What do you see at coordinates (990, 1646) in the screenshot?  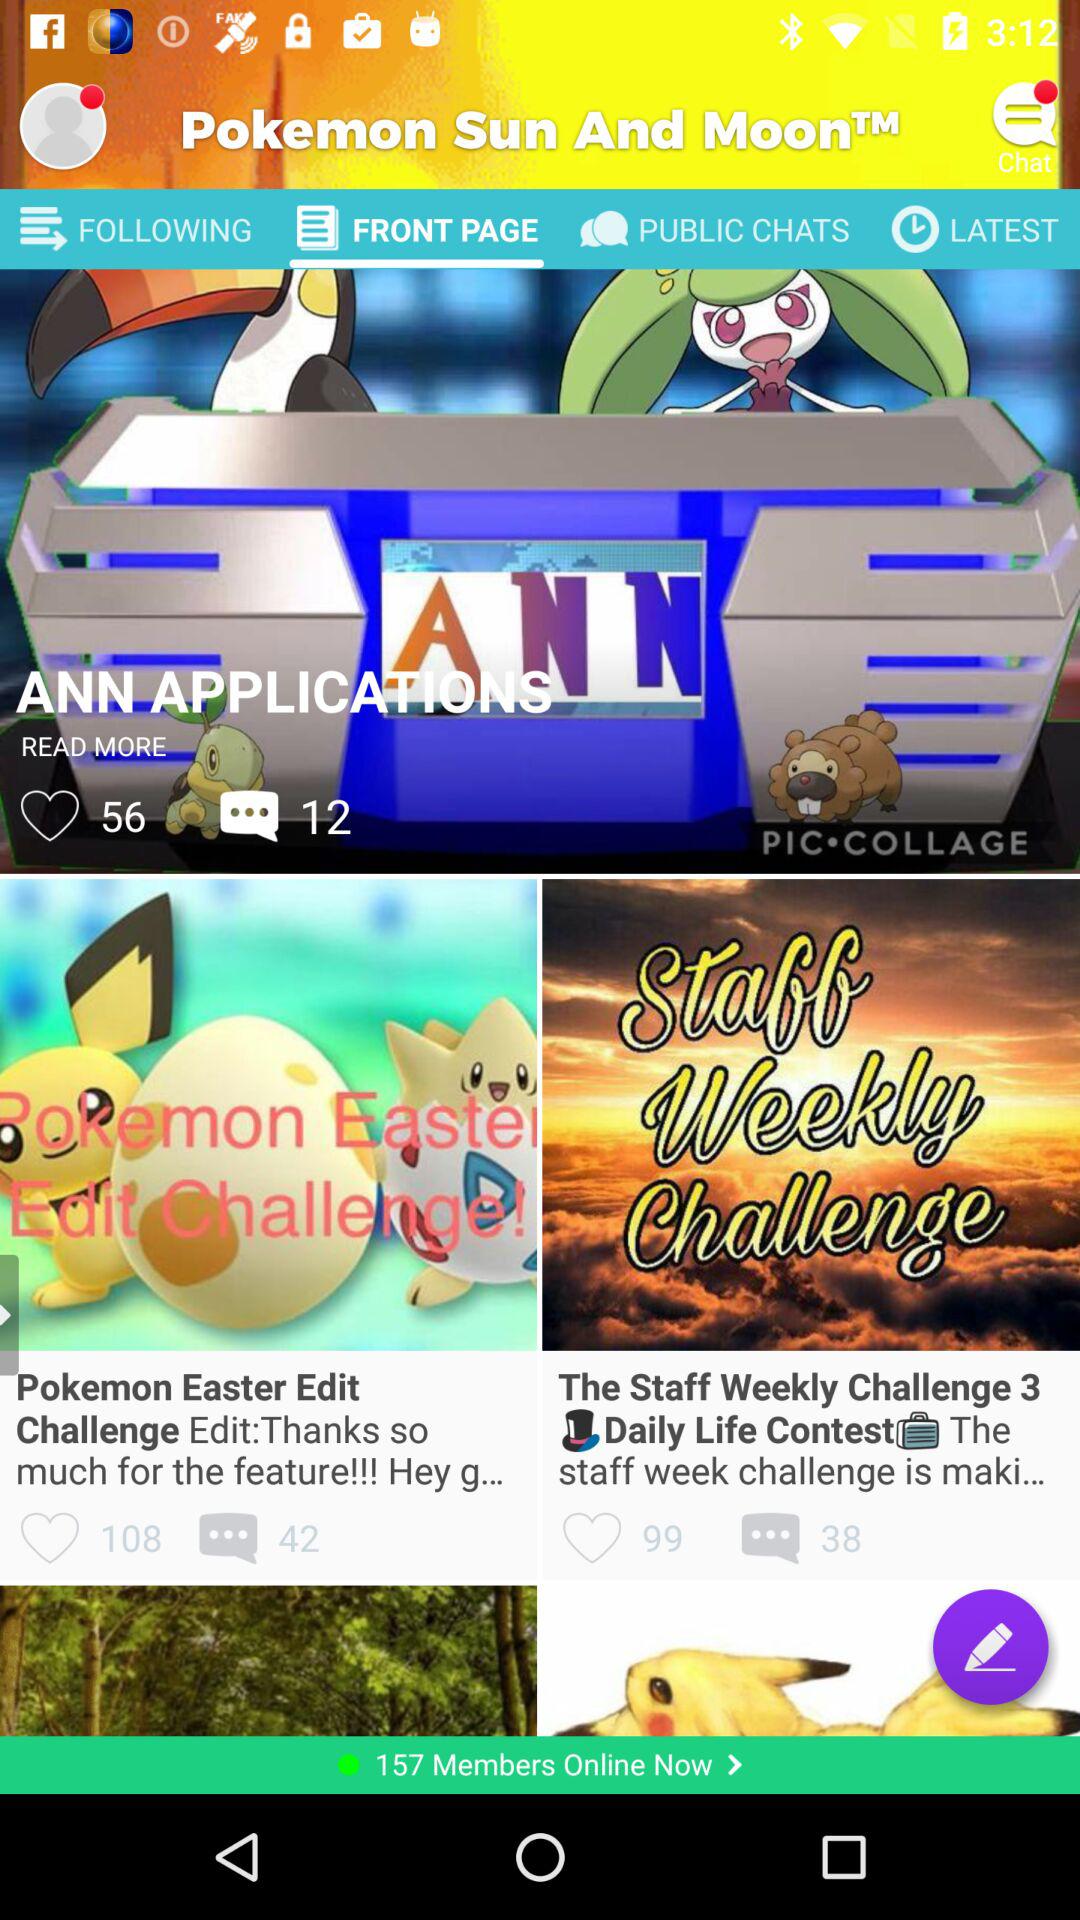 I see `begin writing message review or recommendation` at bounding box center [990, 1646].